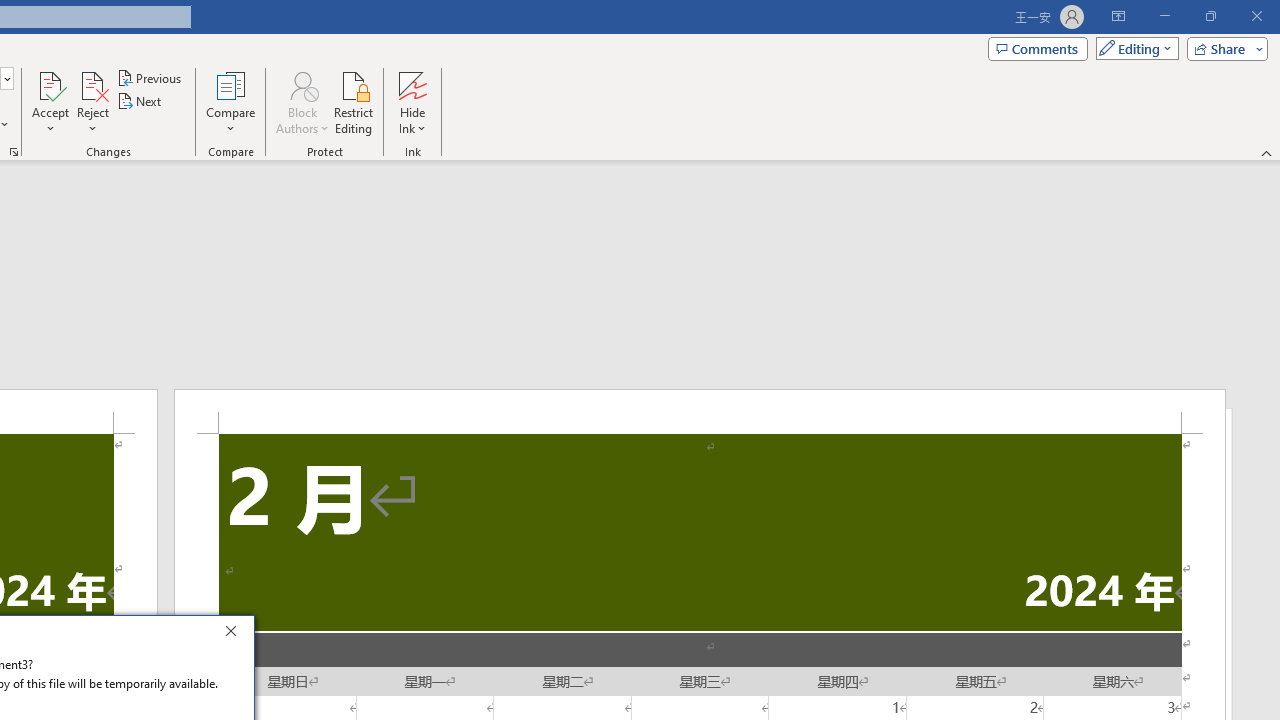  What do you see at coordinates (92, 84) in the screenshot?
I see `Reject and Move to Next` at bounding box center [92, 84].